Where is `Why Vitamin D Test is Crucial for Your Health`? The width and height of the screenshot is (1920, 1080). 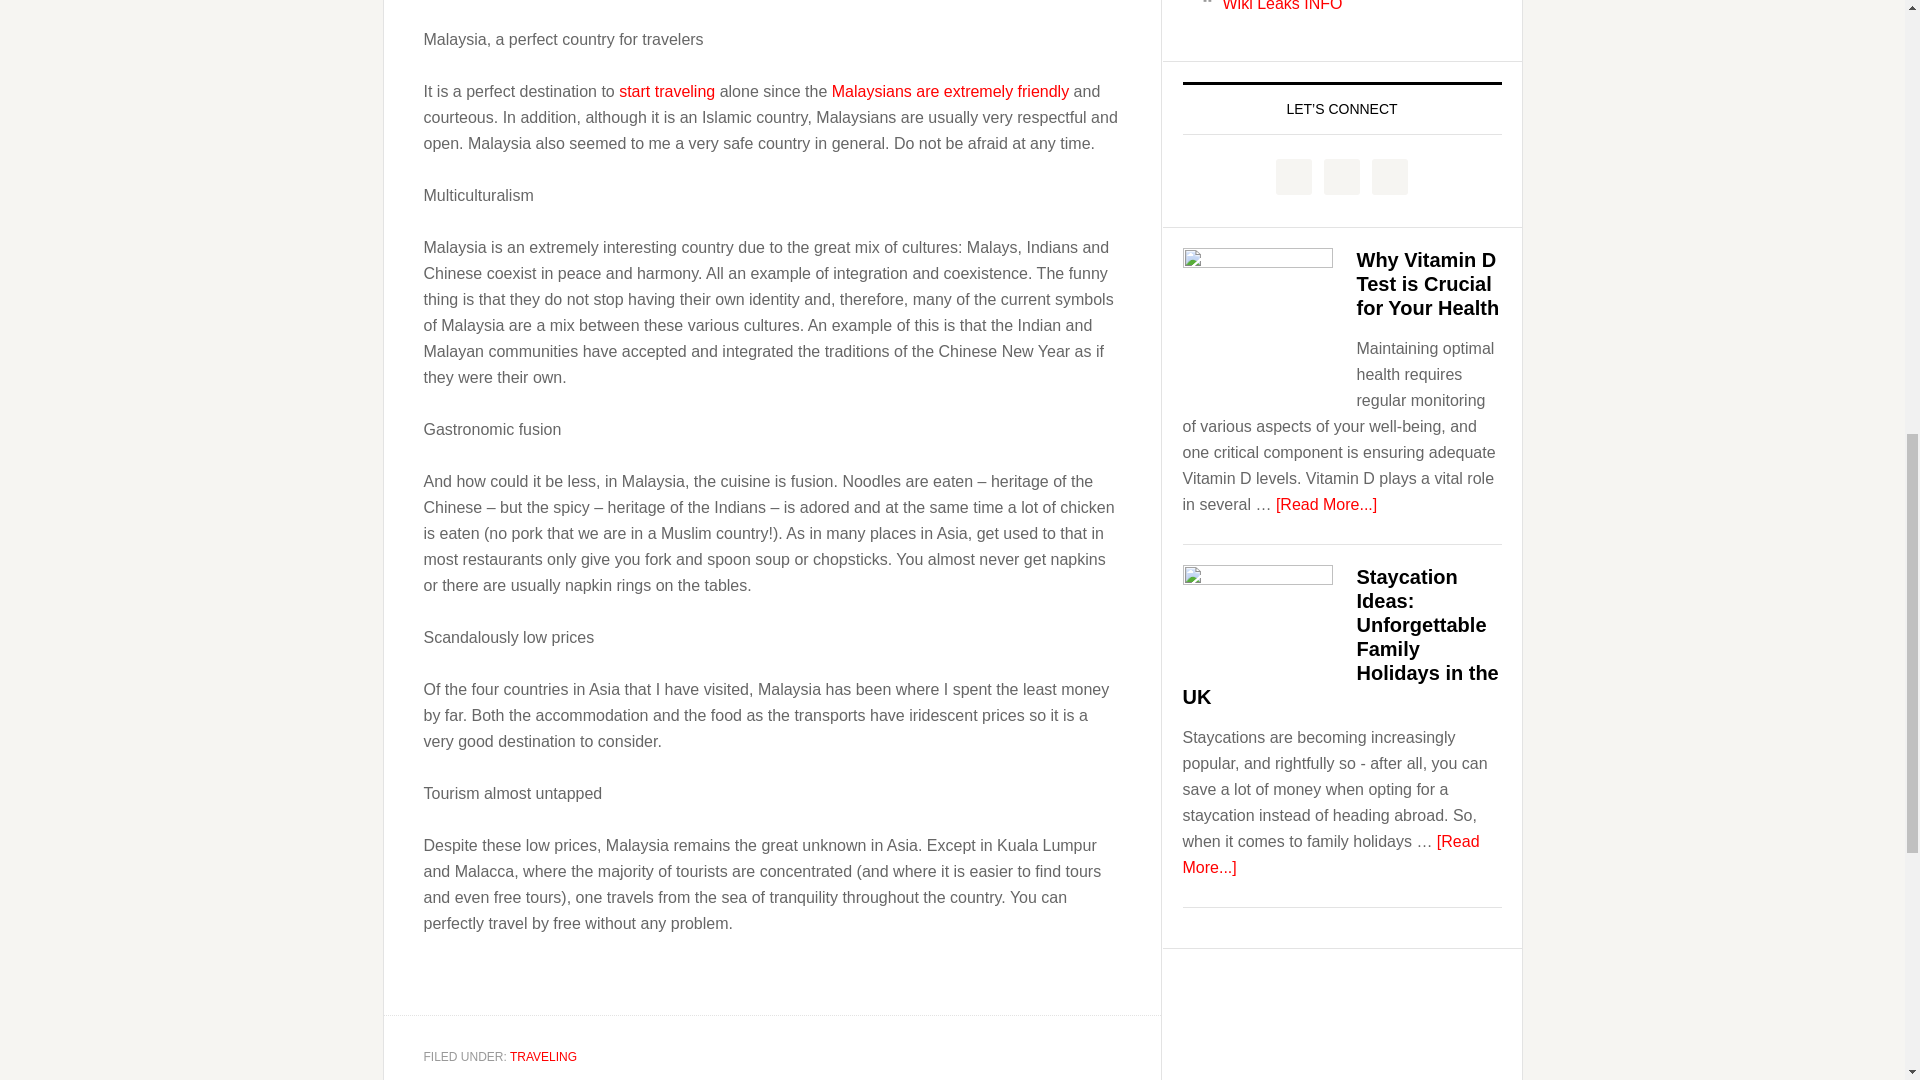 Why Vitamin D Test is Crucial for Your Health is located at coordinates (1427, 284).